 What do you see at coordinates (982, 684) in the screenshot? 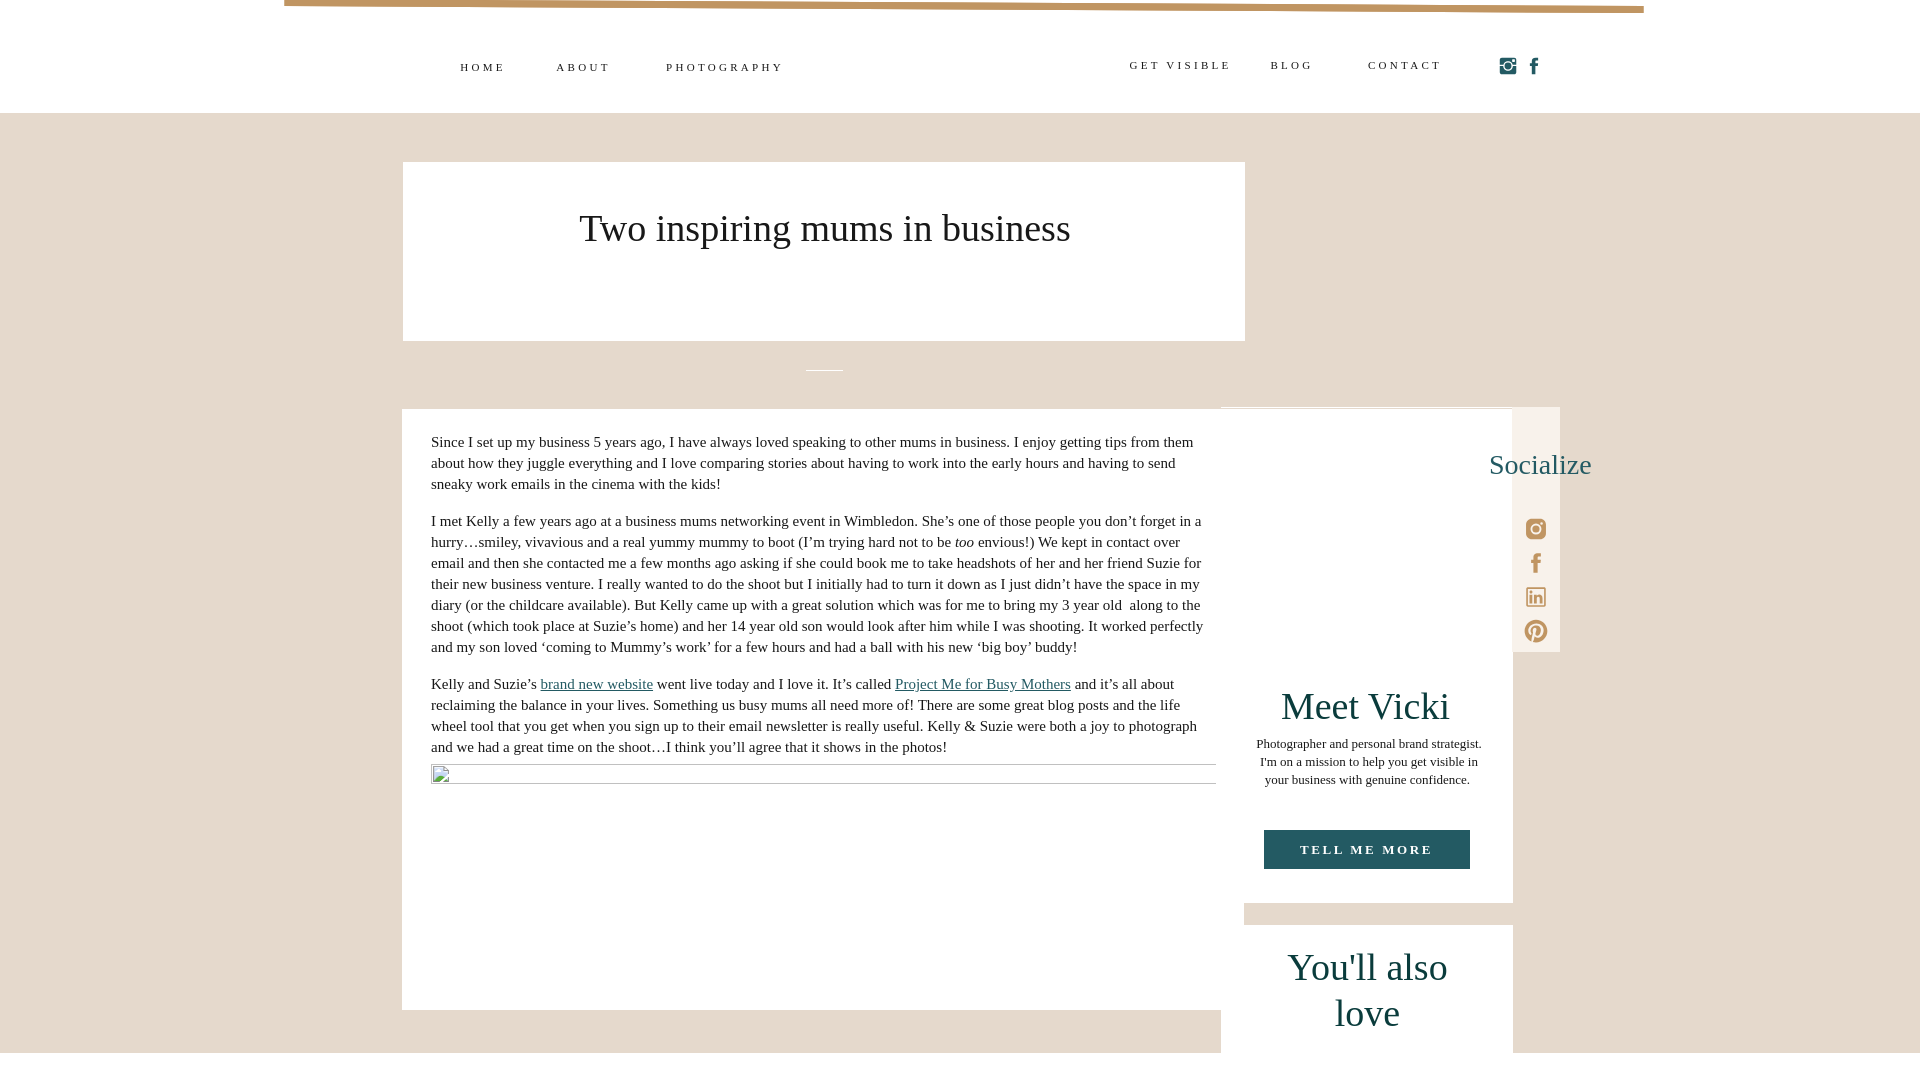
I see `Project Me for Busy Mothers` at bounding box center [982, 684].